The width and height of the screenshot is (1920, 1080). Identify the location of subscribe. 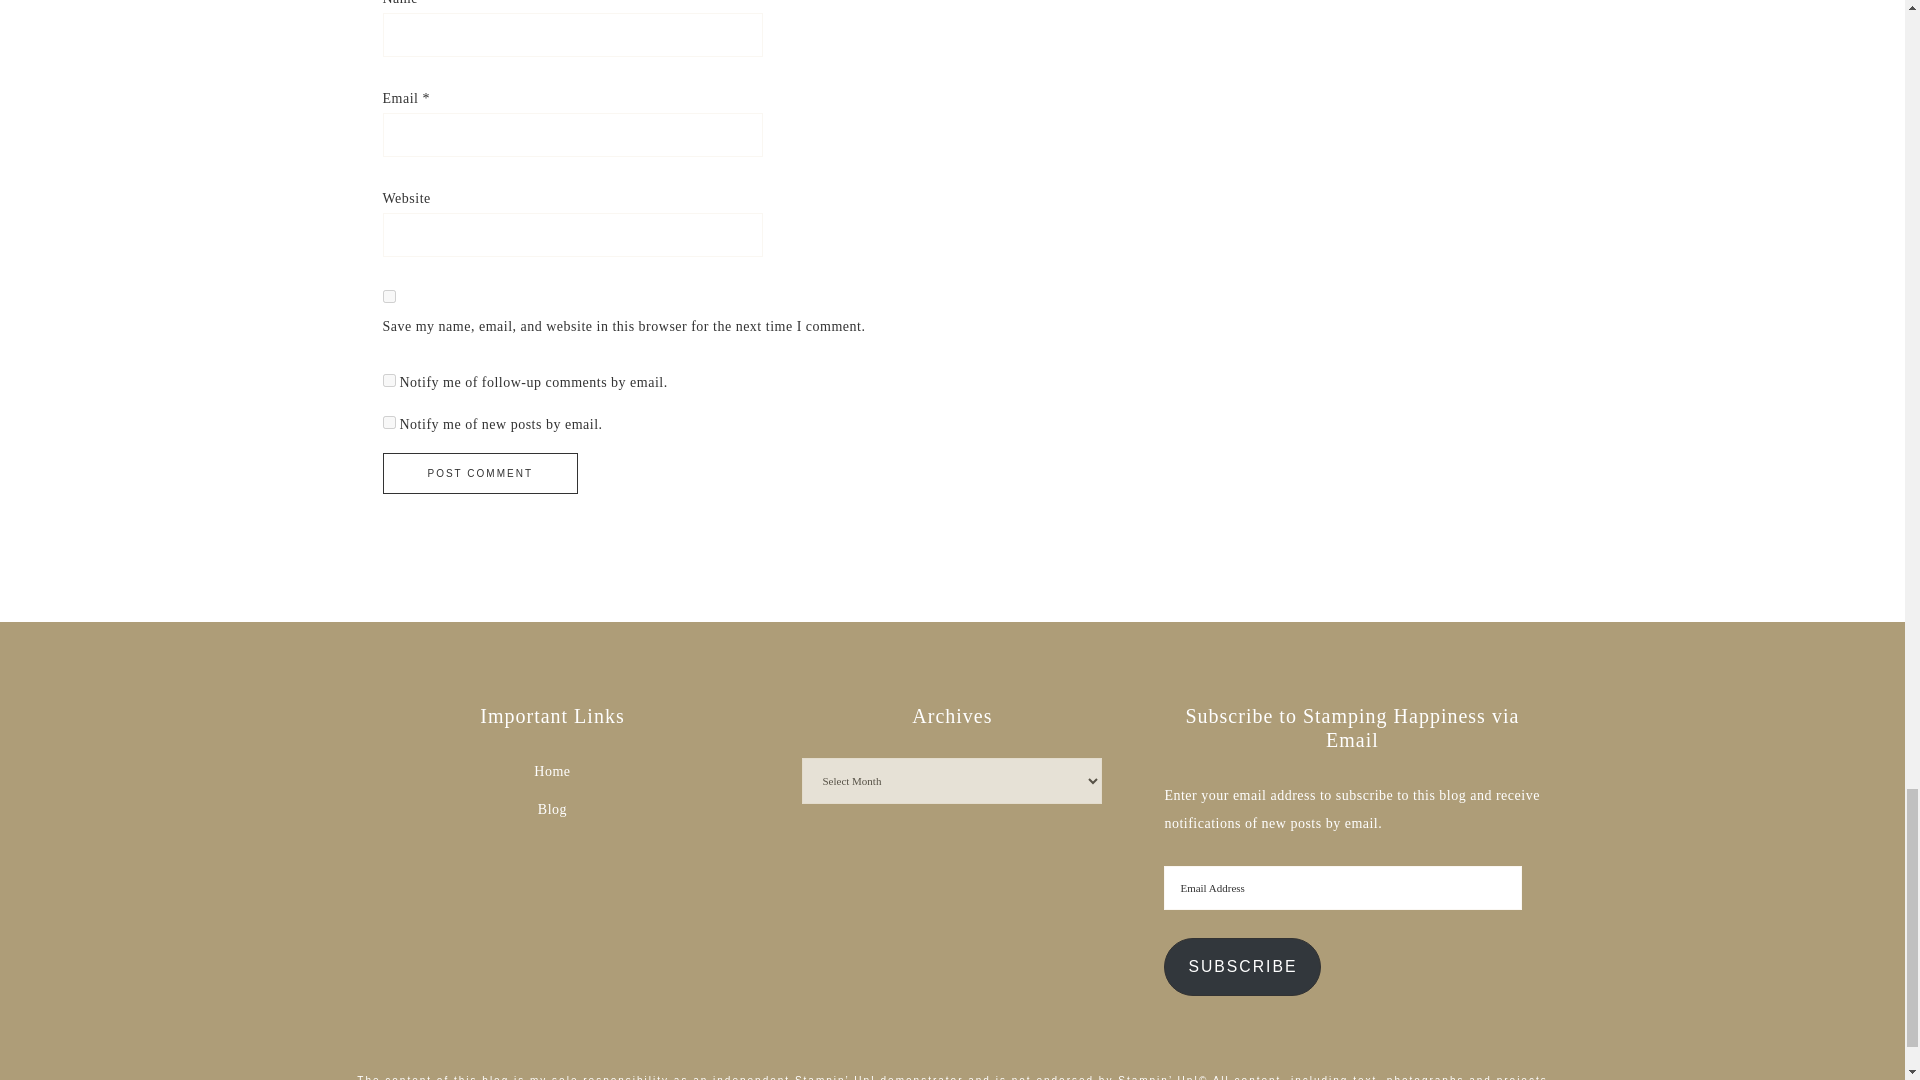
(388, 380).